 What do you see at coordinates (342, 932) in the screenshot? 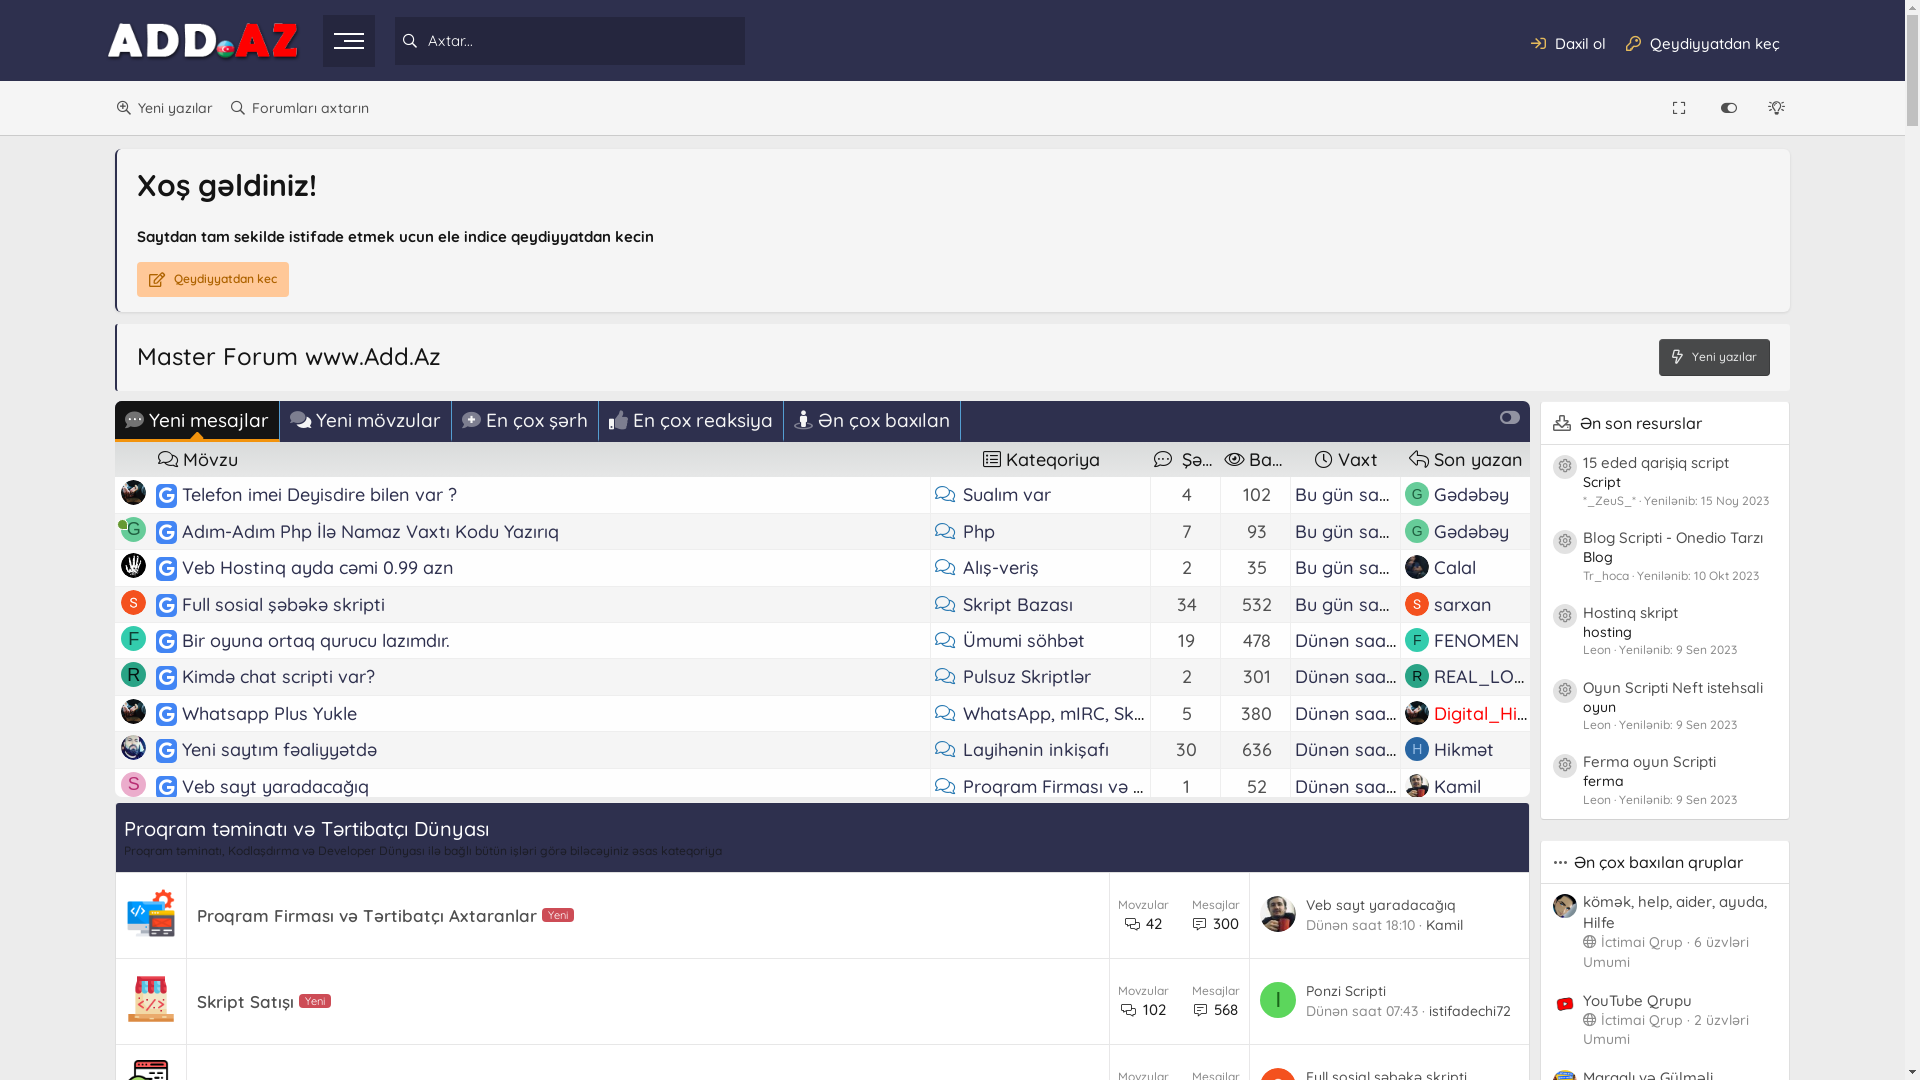
I see `10 illik domen satilir (skript ile birkilde)` at bounding box center [342, 932].